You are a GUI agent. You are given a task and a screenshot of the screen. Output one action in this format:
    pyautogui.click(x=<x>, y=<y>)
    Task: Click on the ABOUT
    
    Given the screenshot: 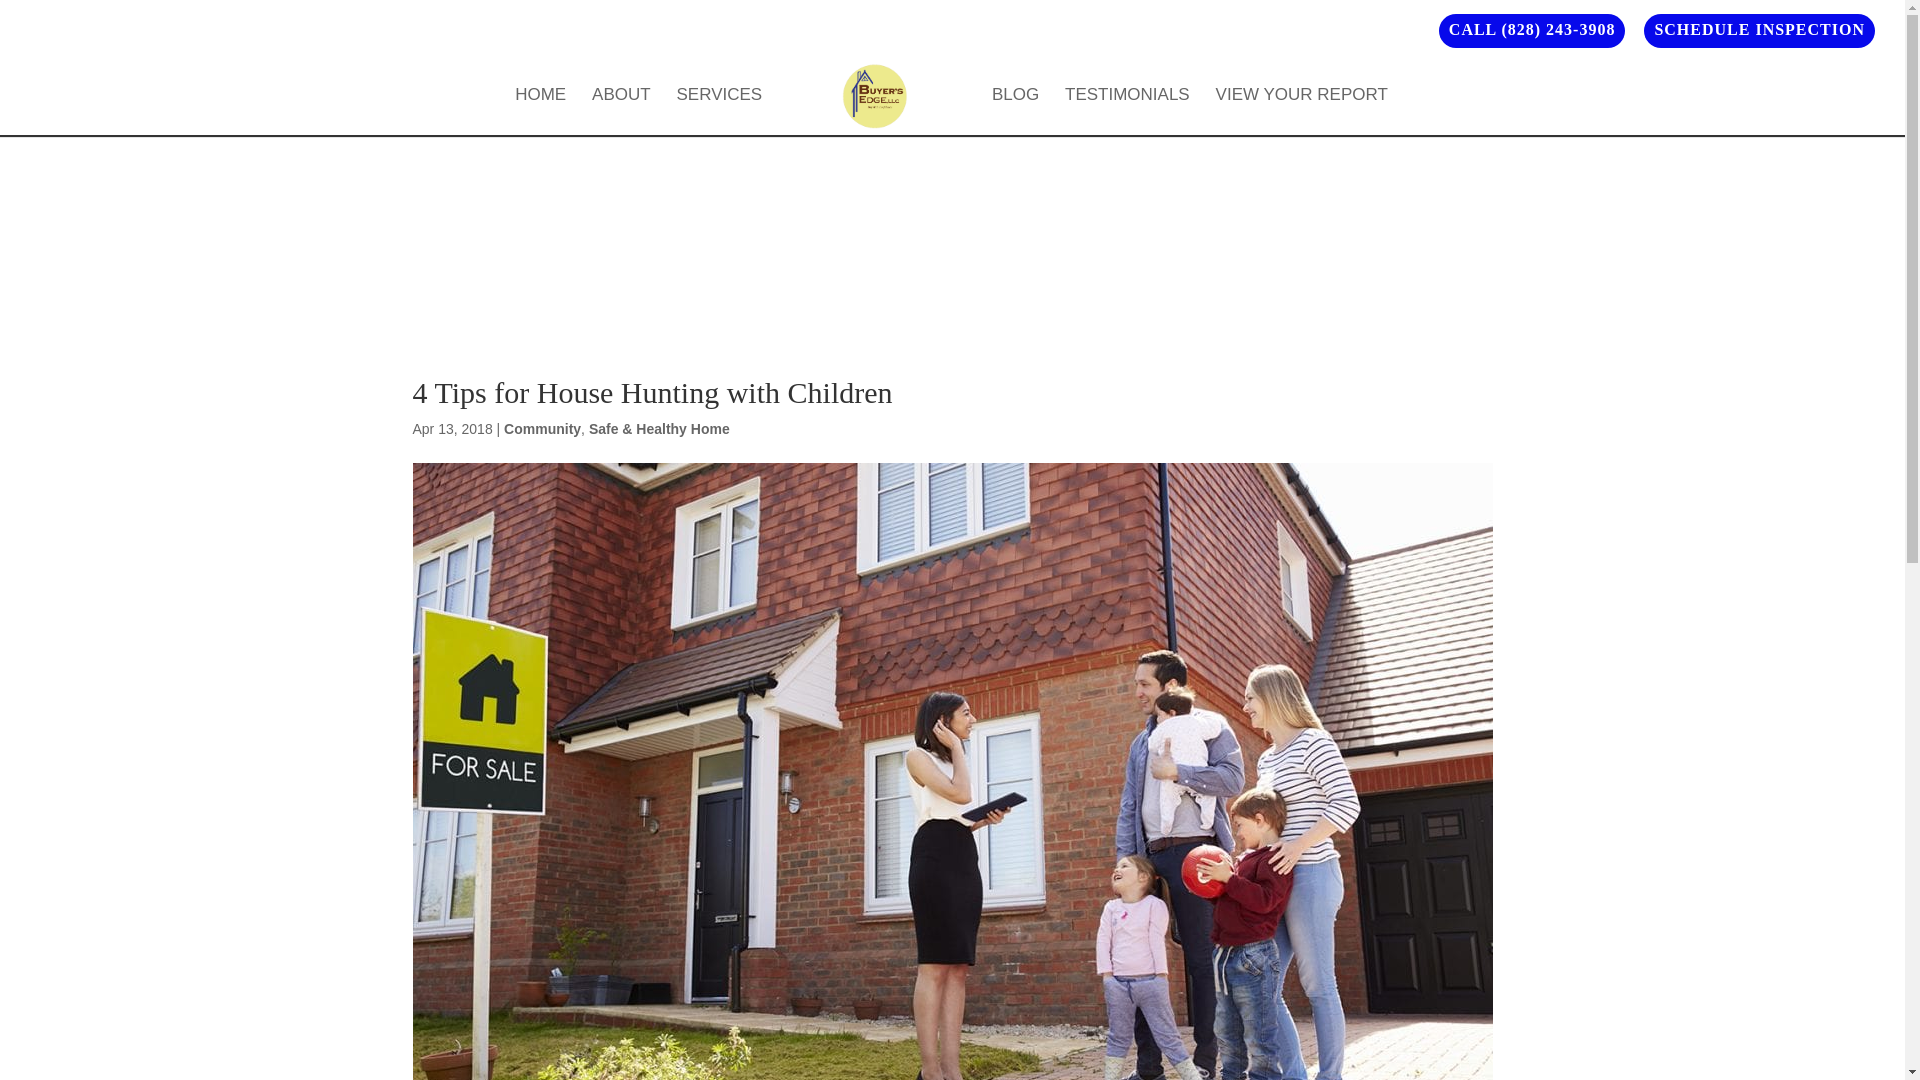 What is the action you would take?
    pyautogui.click(x=620, y=111)
    